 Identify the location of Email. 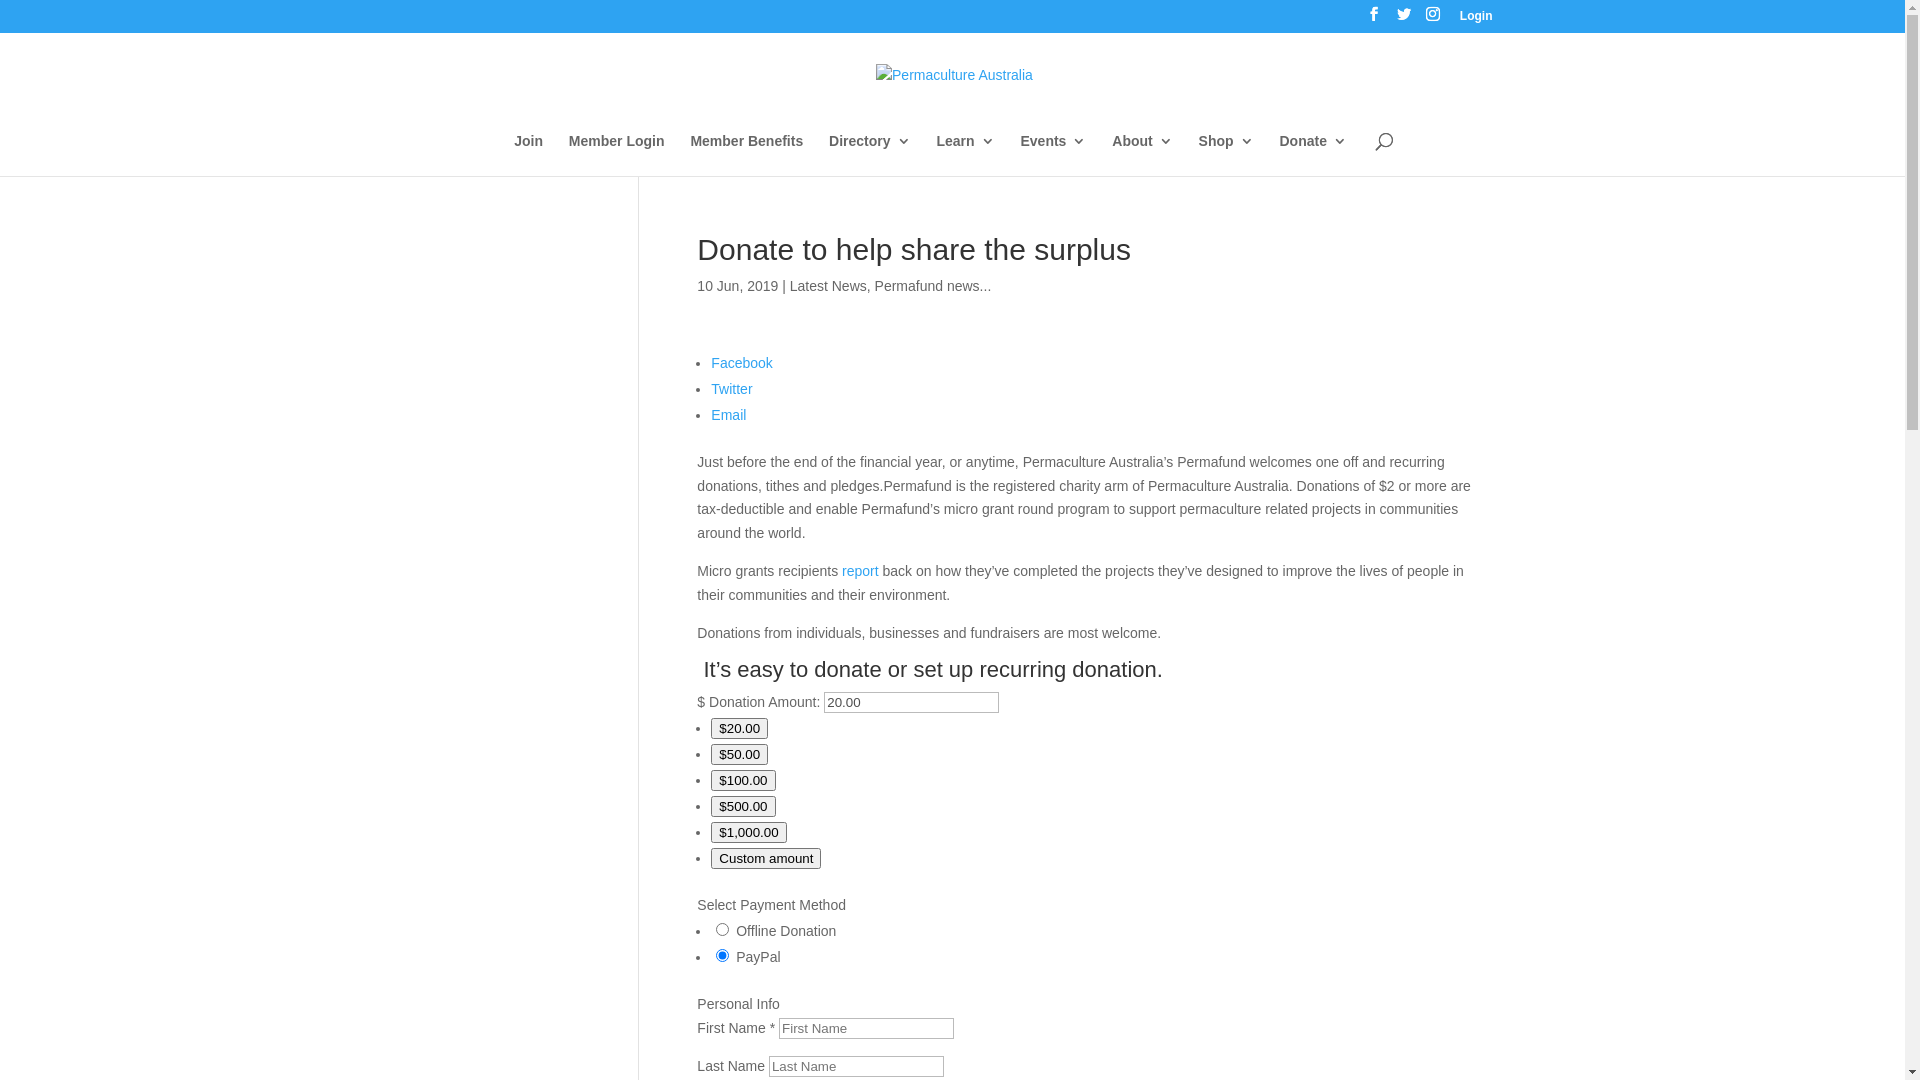
(1102, 415).